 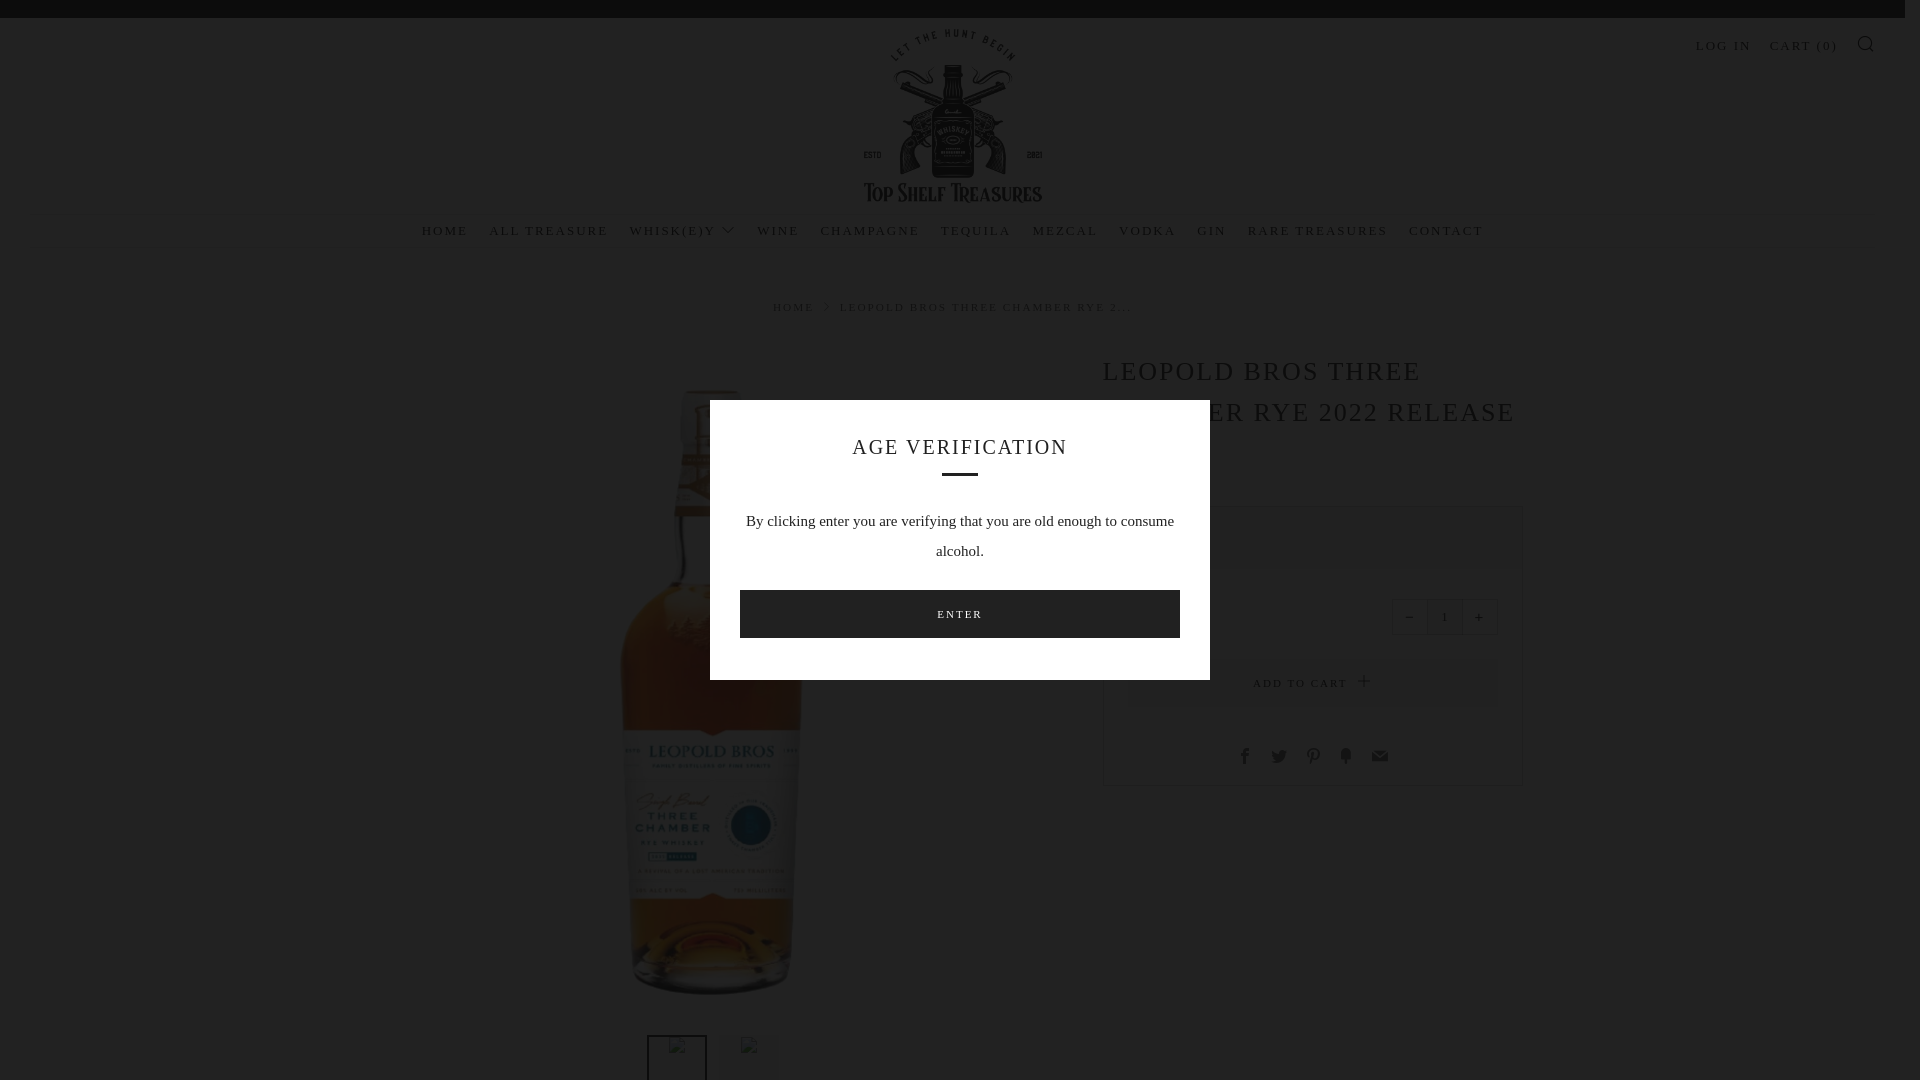 I want to click on ENTER, so click(x=960, y=614).